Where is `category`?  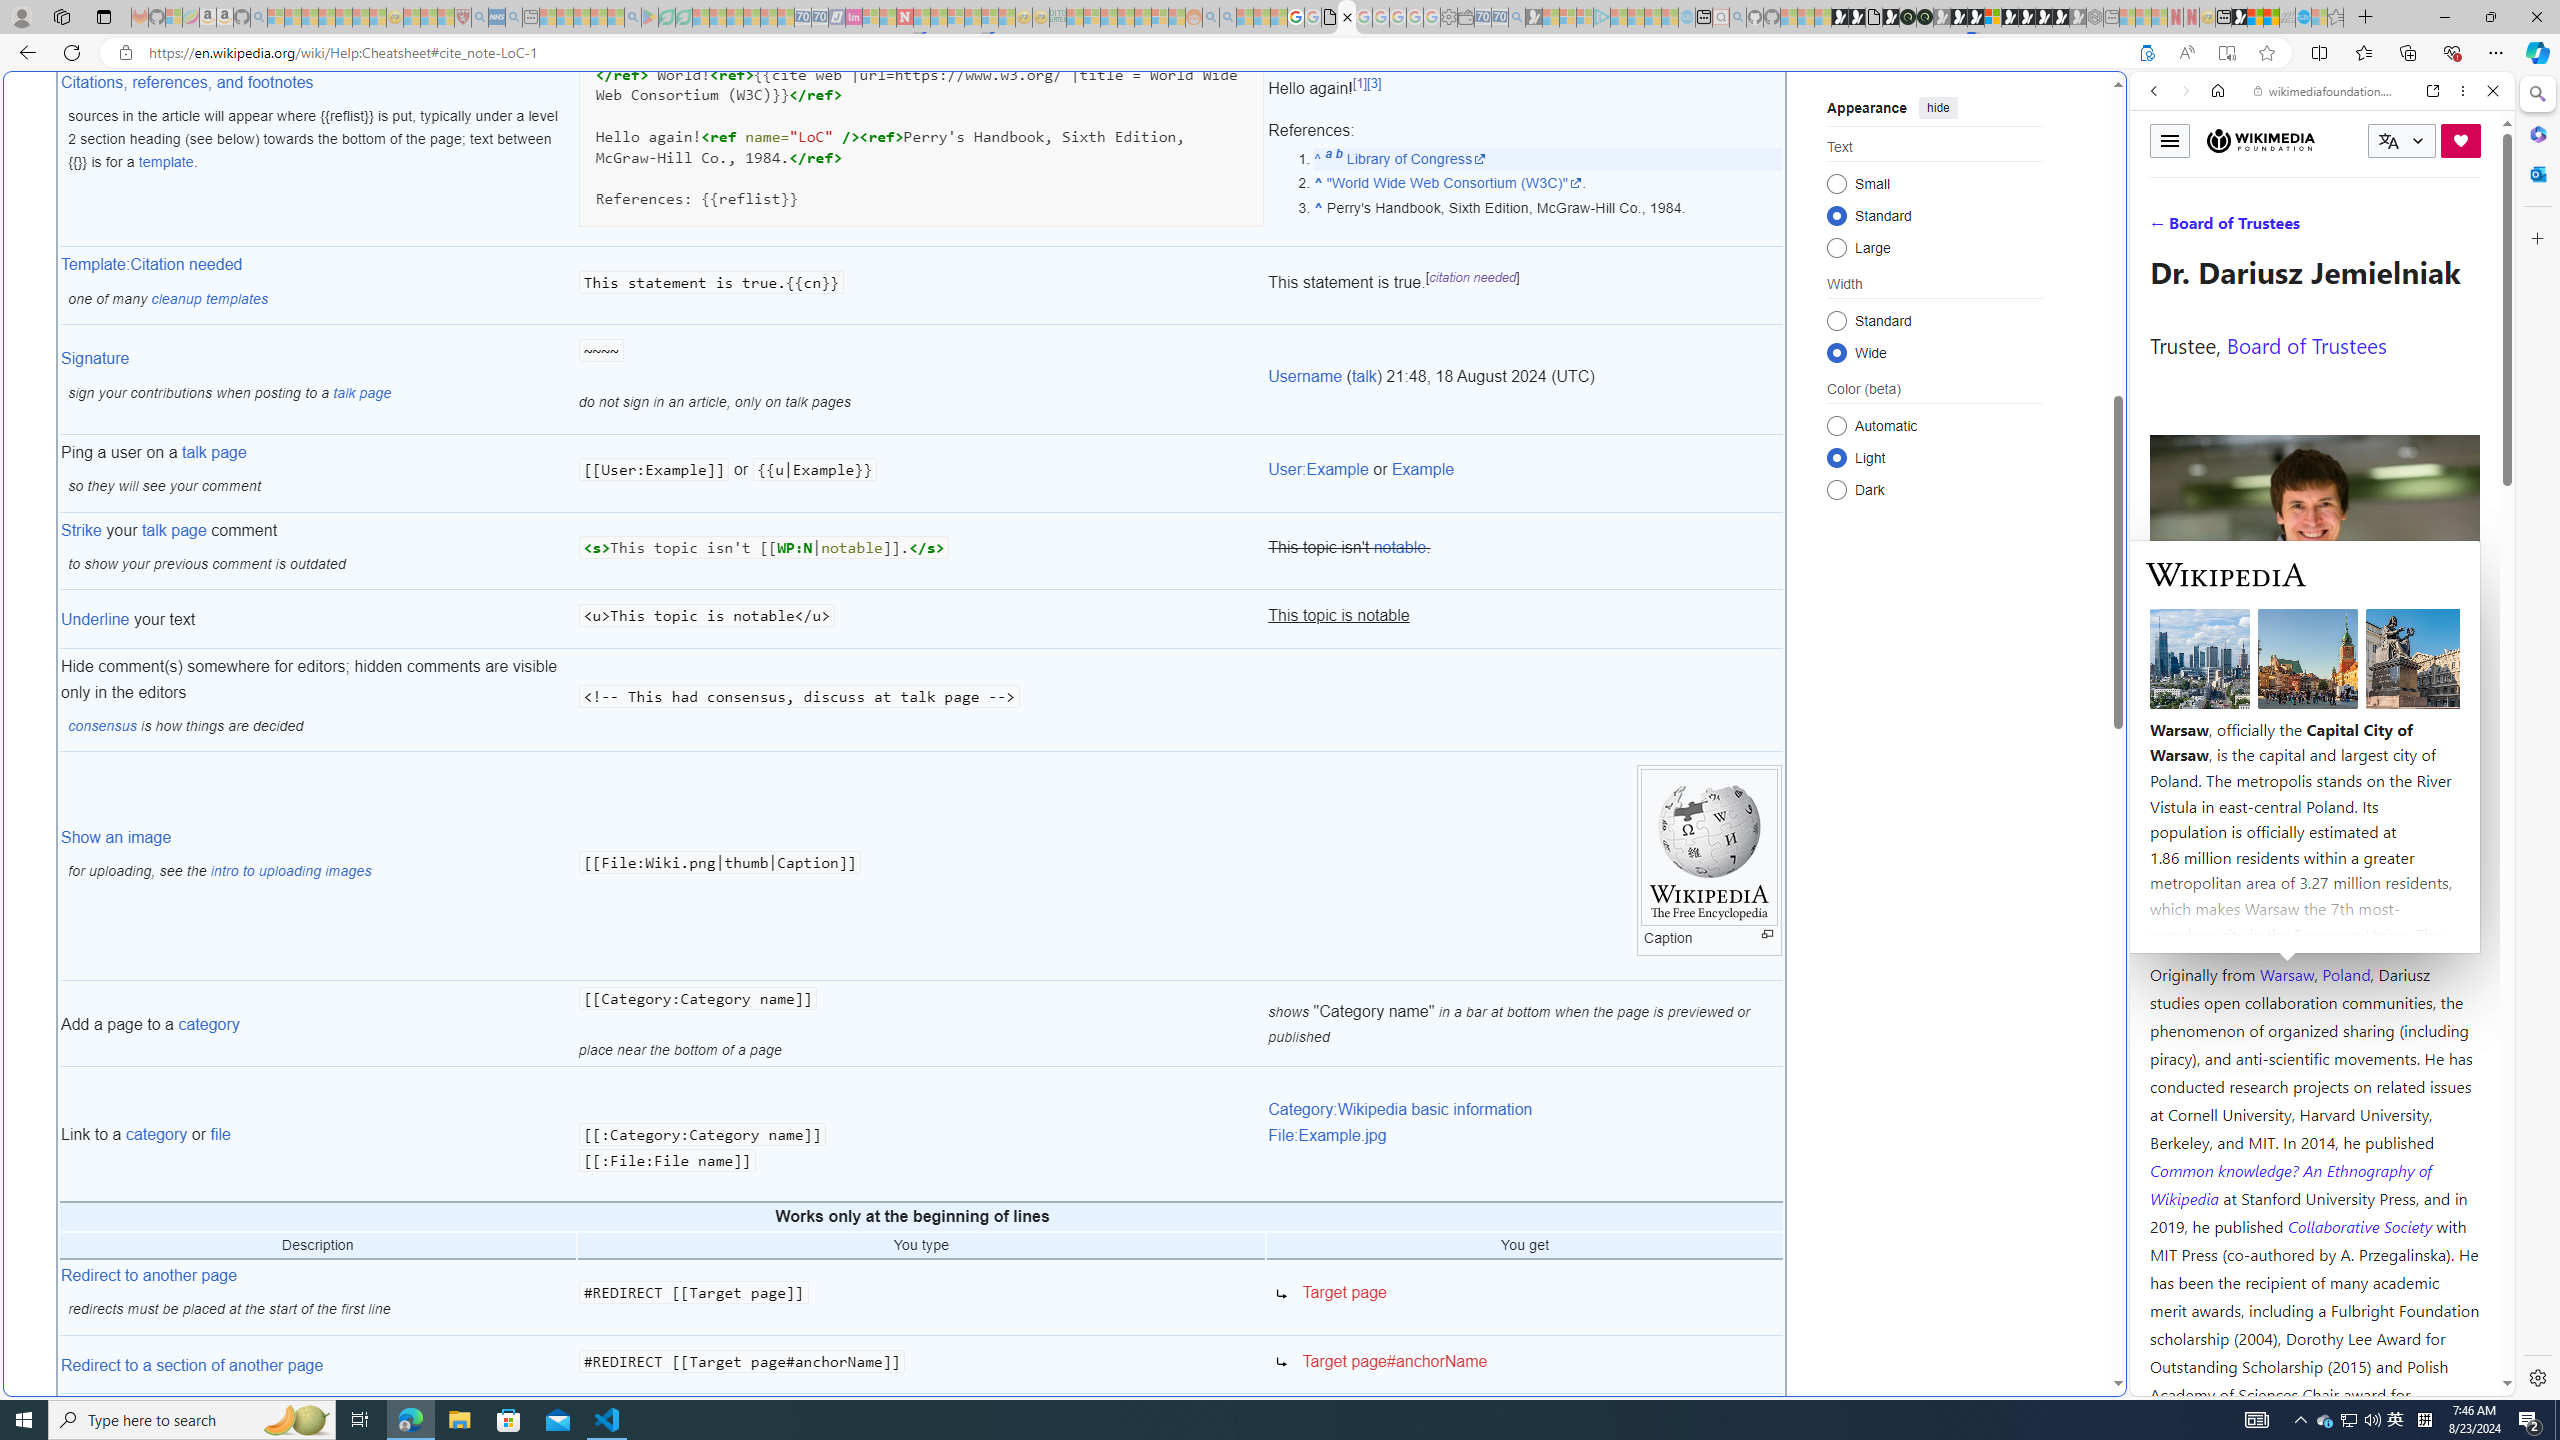 category is located at coordinates (156, 1134).